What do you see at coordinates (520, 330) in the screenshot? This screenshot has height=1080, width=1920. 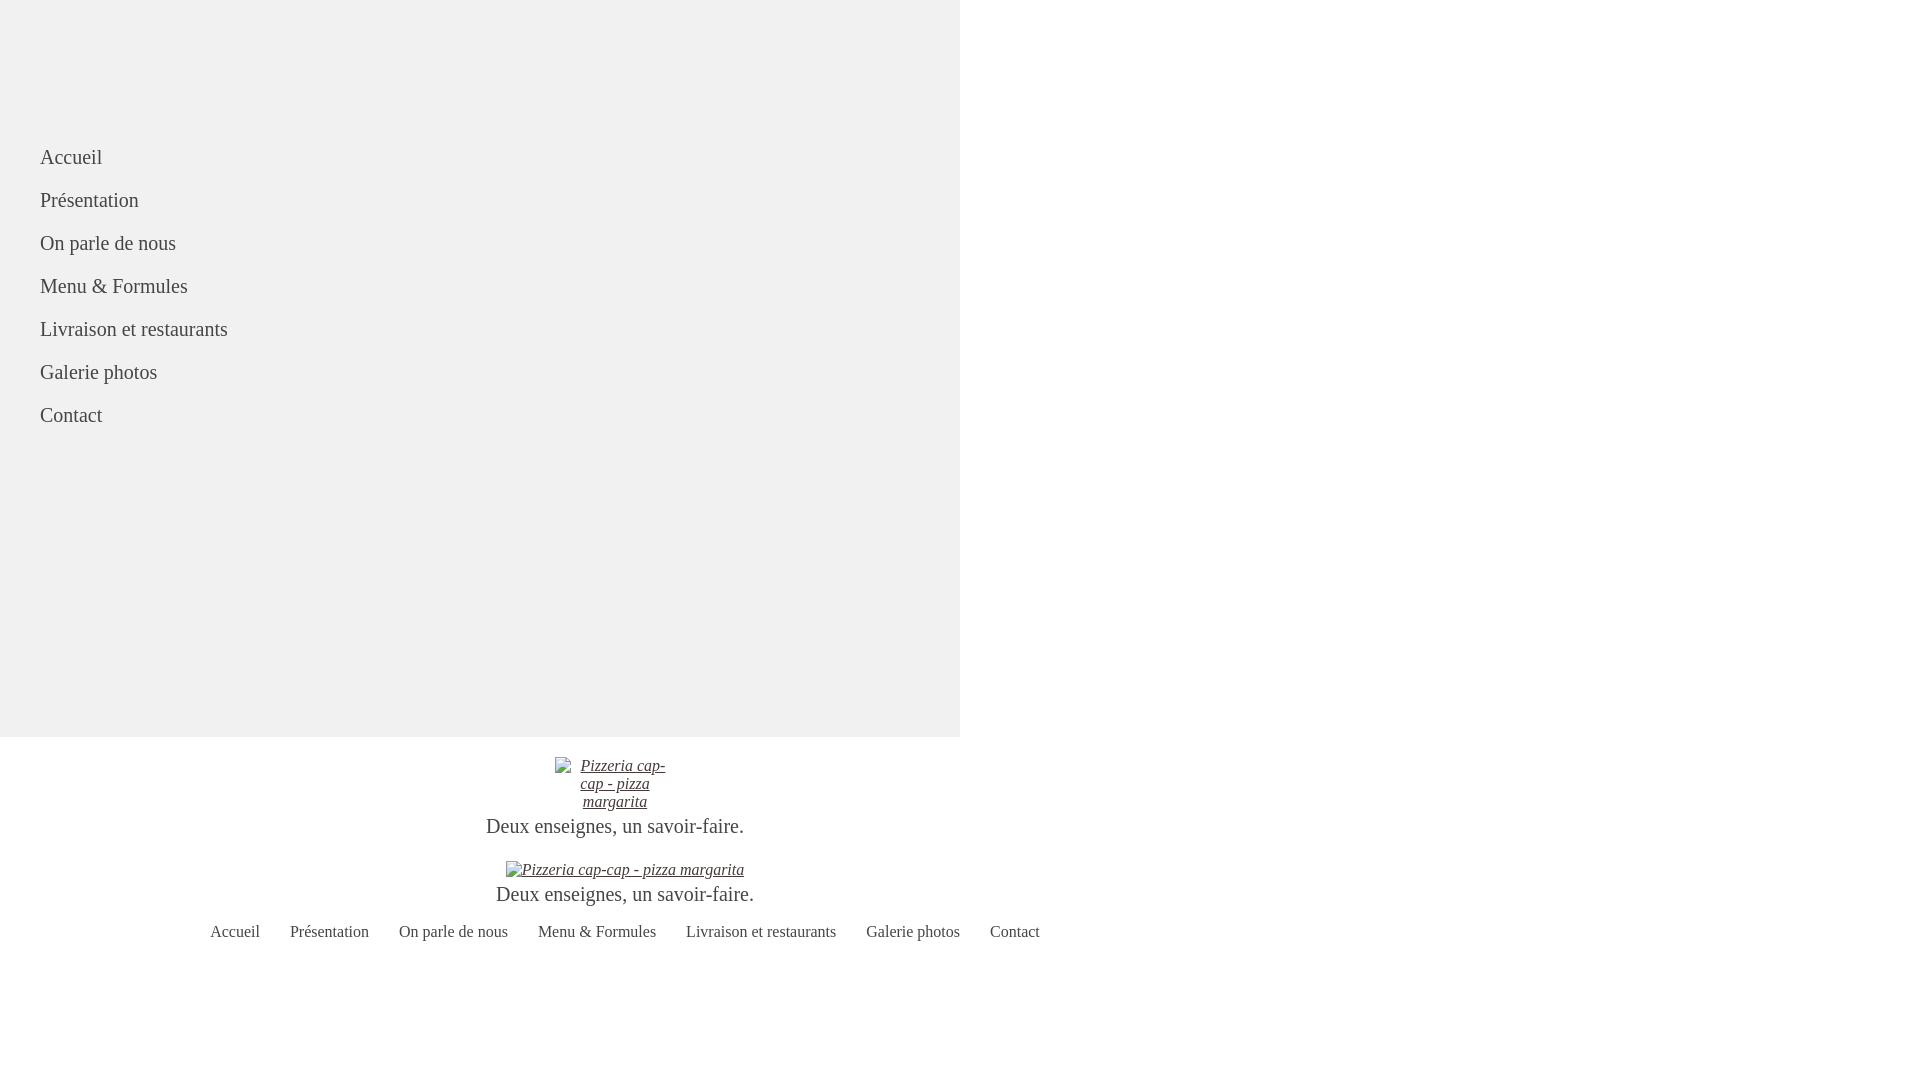 I see `Livraison et restaurants` at bounding box center [520, 330].